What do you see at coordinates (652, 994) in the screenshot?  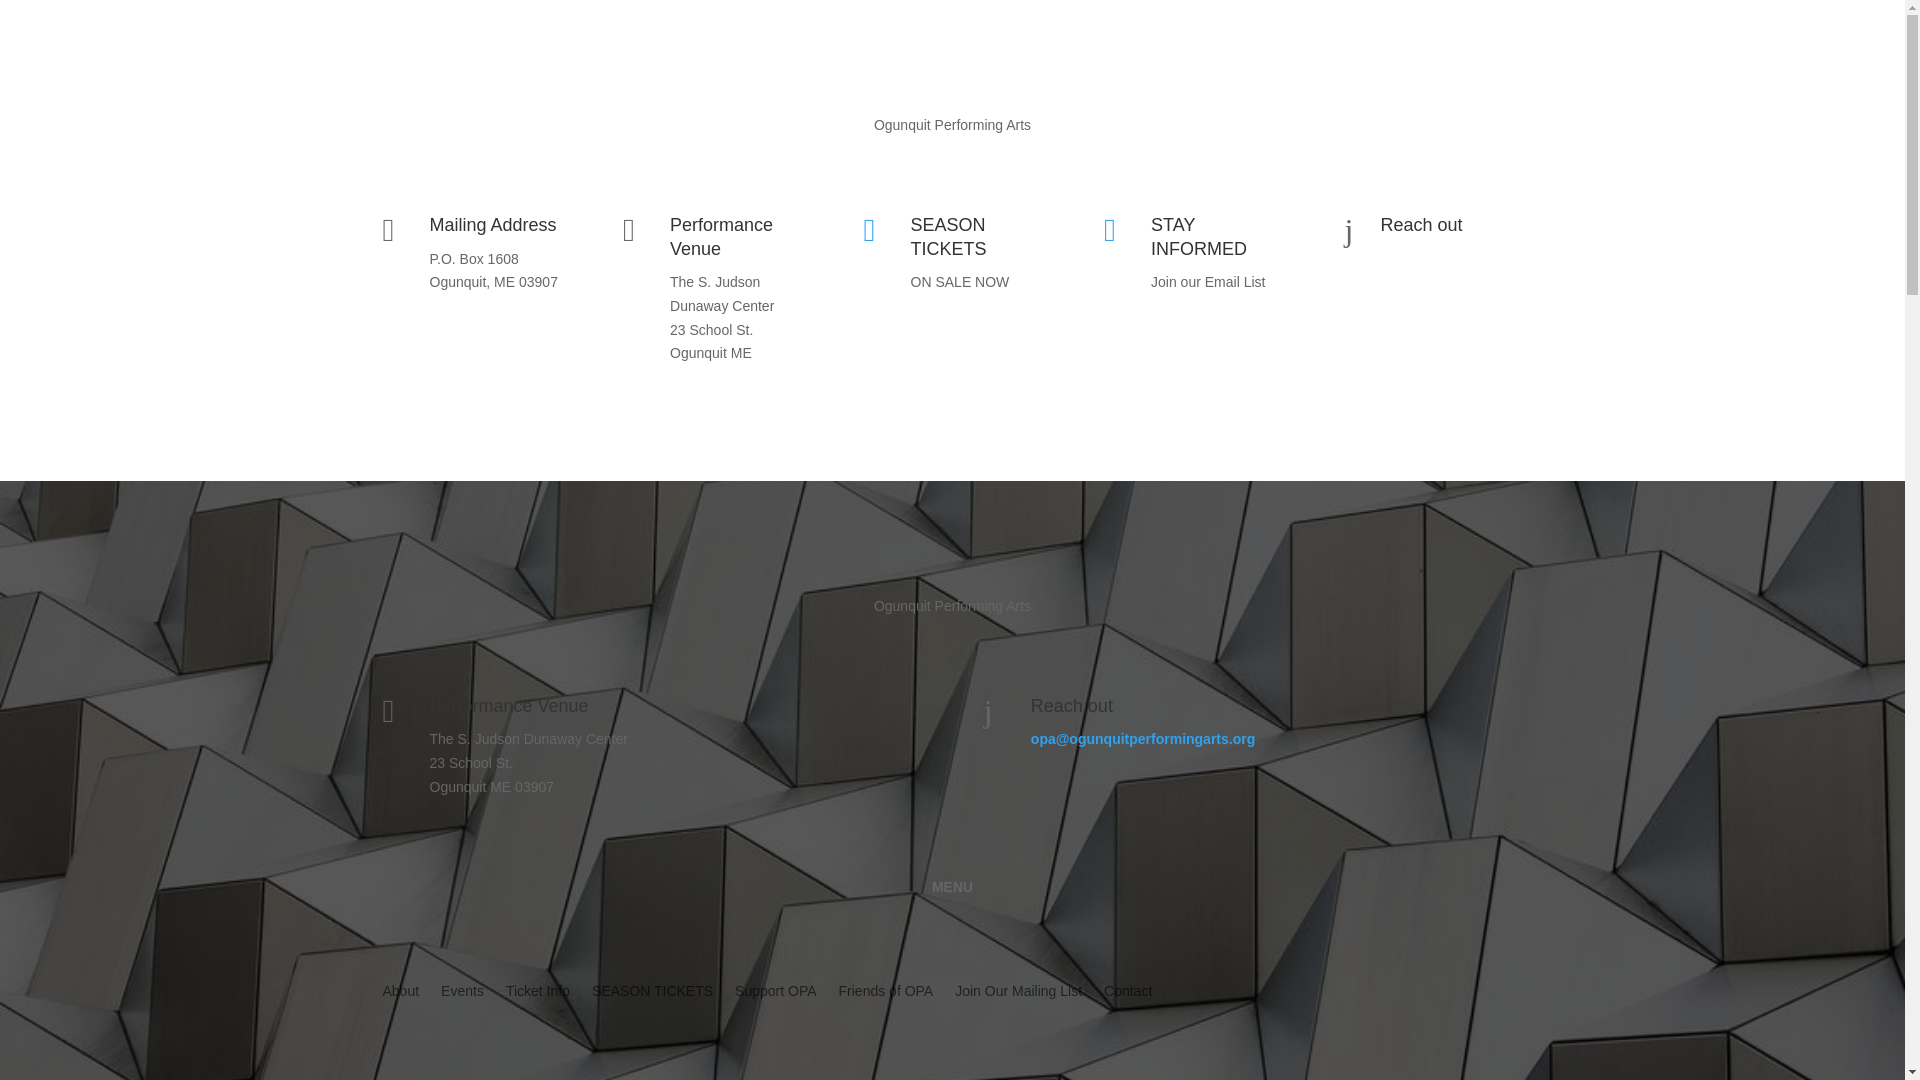 I see `SEASON TICKETS` at bounding box center [652, 994].